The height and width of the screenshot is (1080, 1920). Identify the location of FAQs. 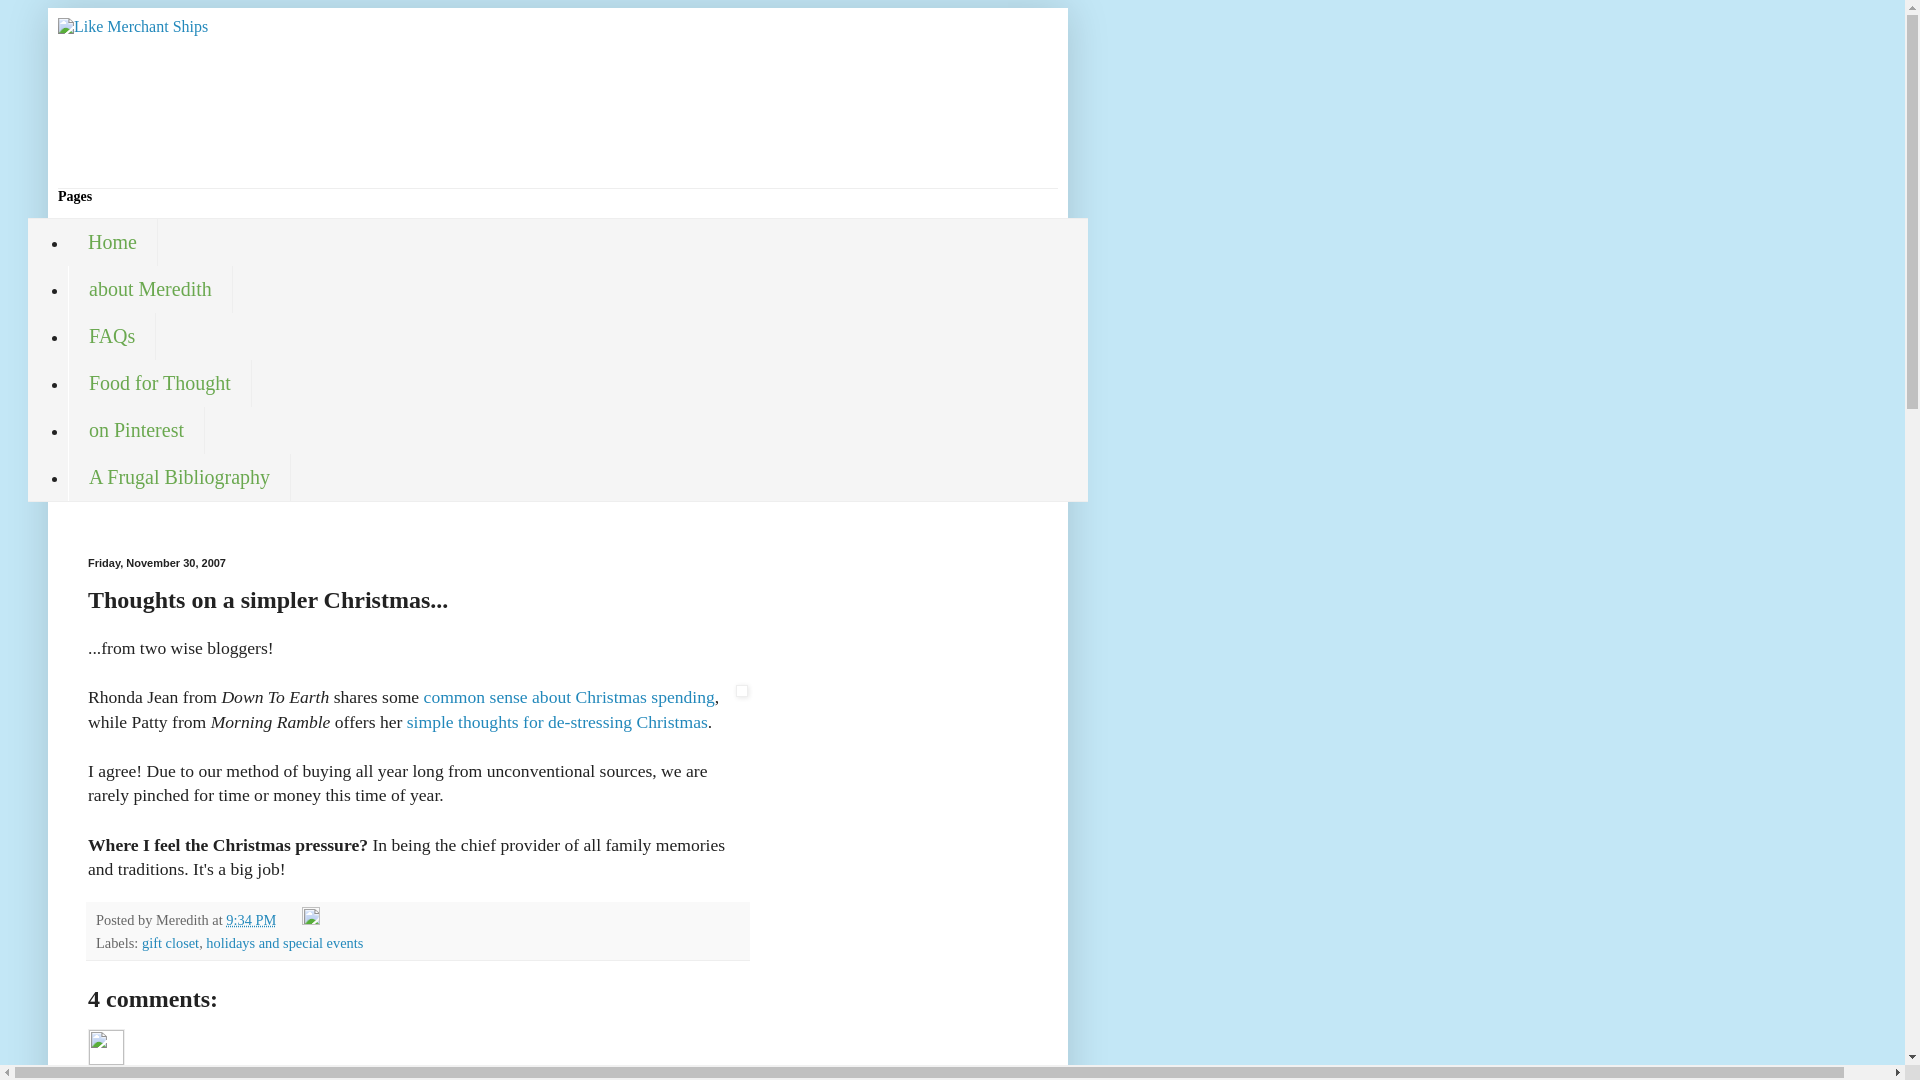
(111, 336).